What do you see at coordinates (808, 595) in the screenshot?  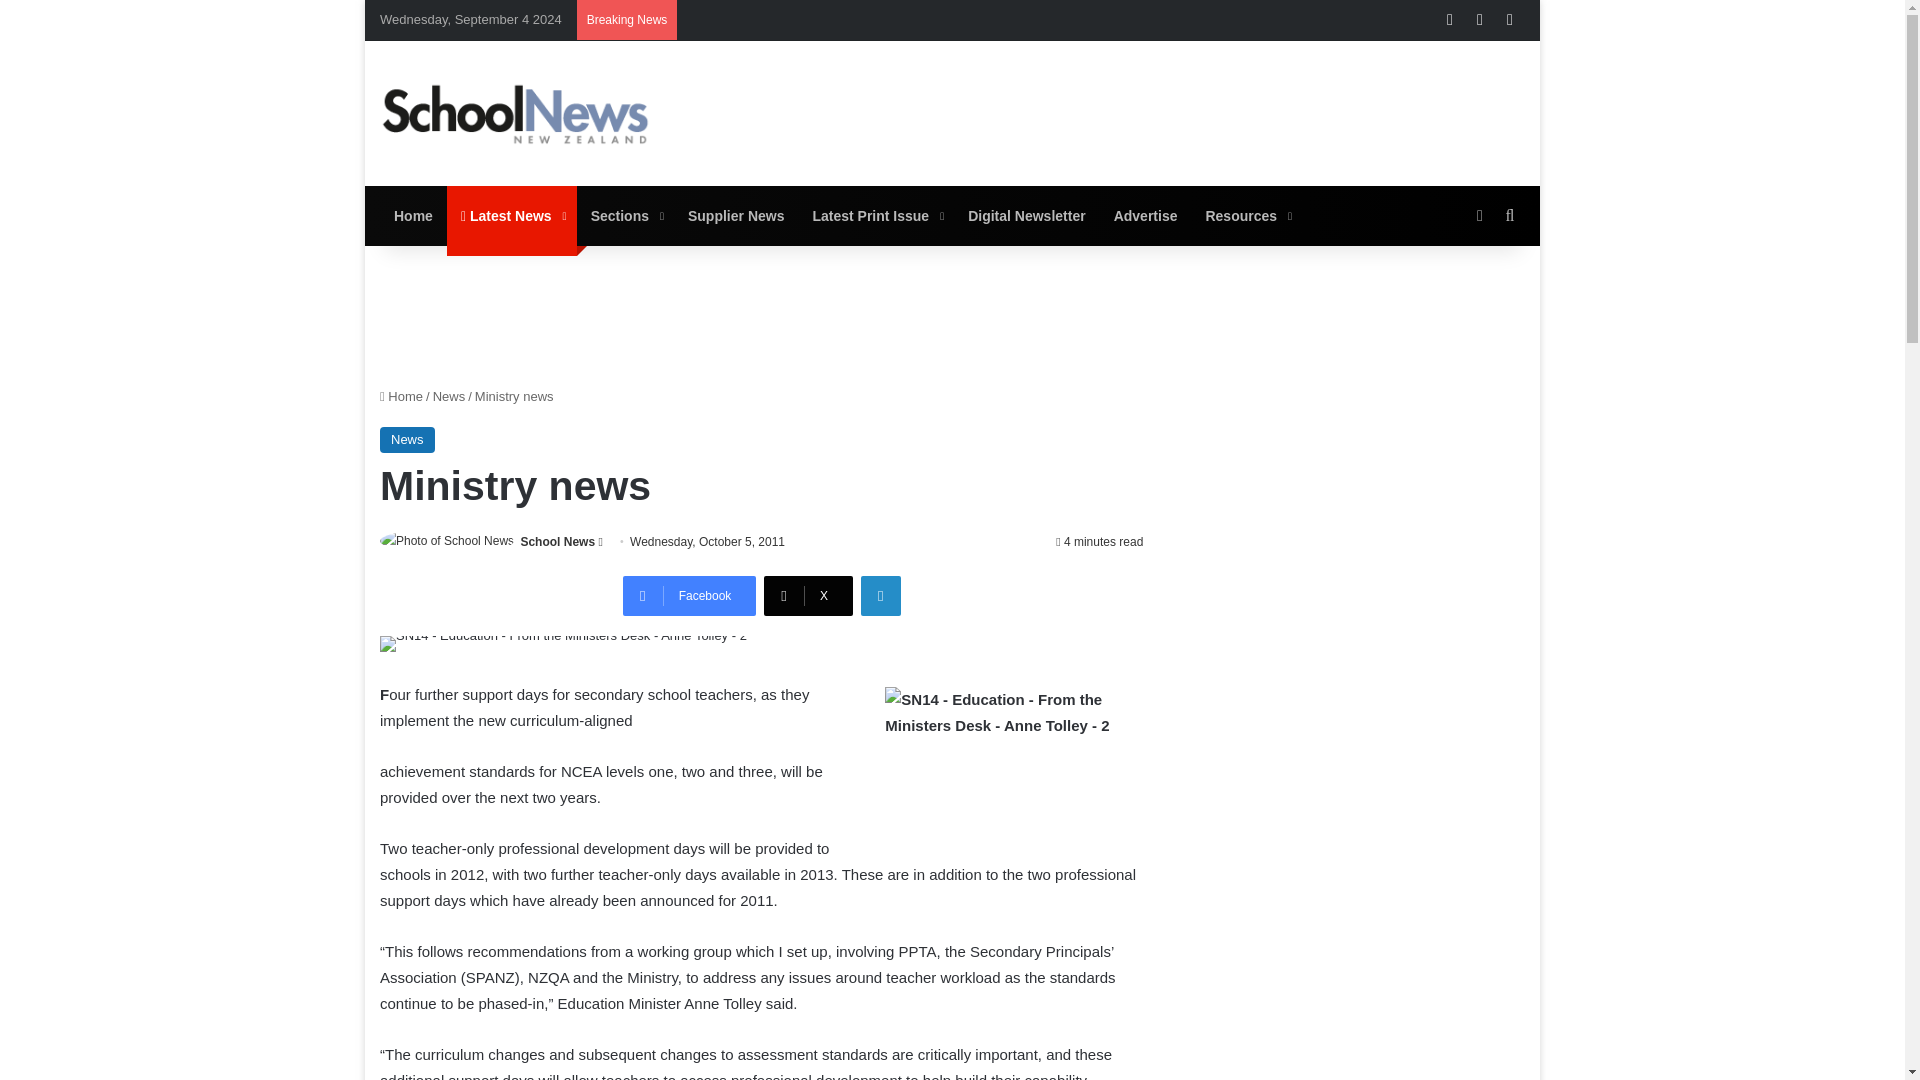 I see `X` at bounding box center [808, 595].